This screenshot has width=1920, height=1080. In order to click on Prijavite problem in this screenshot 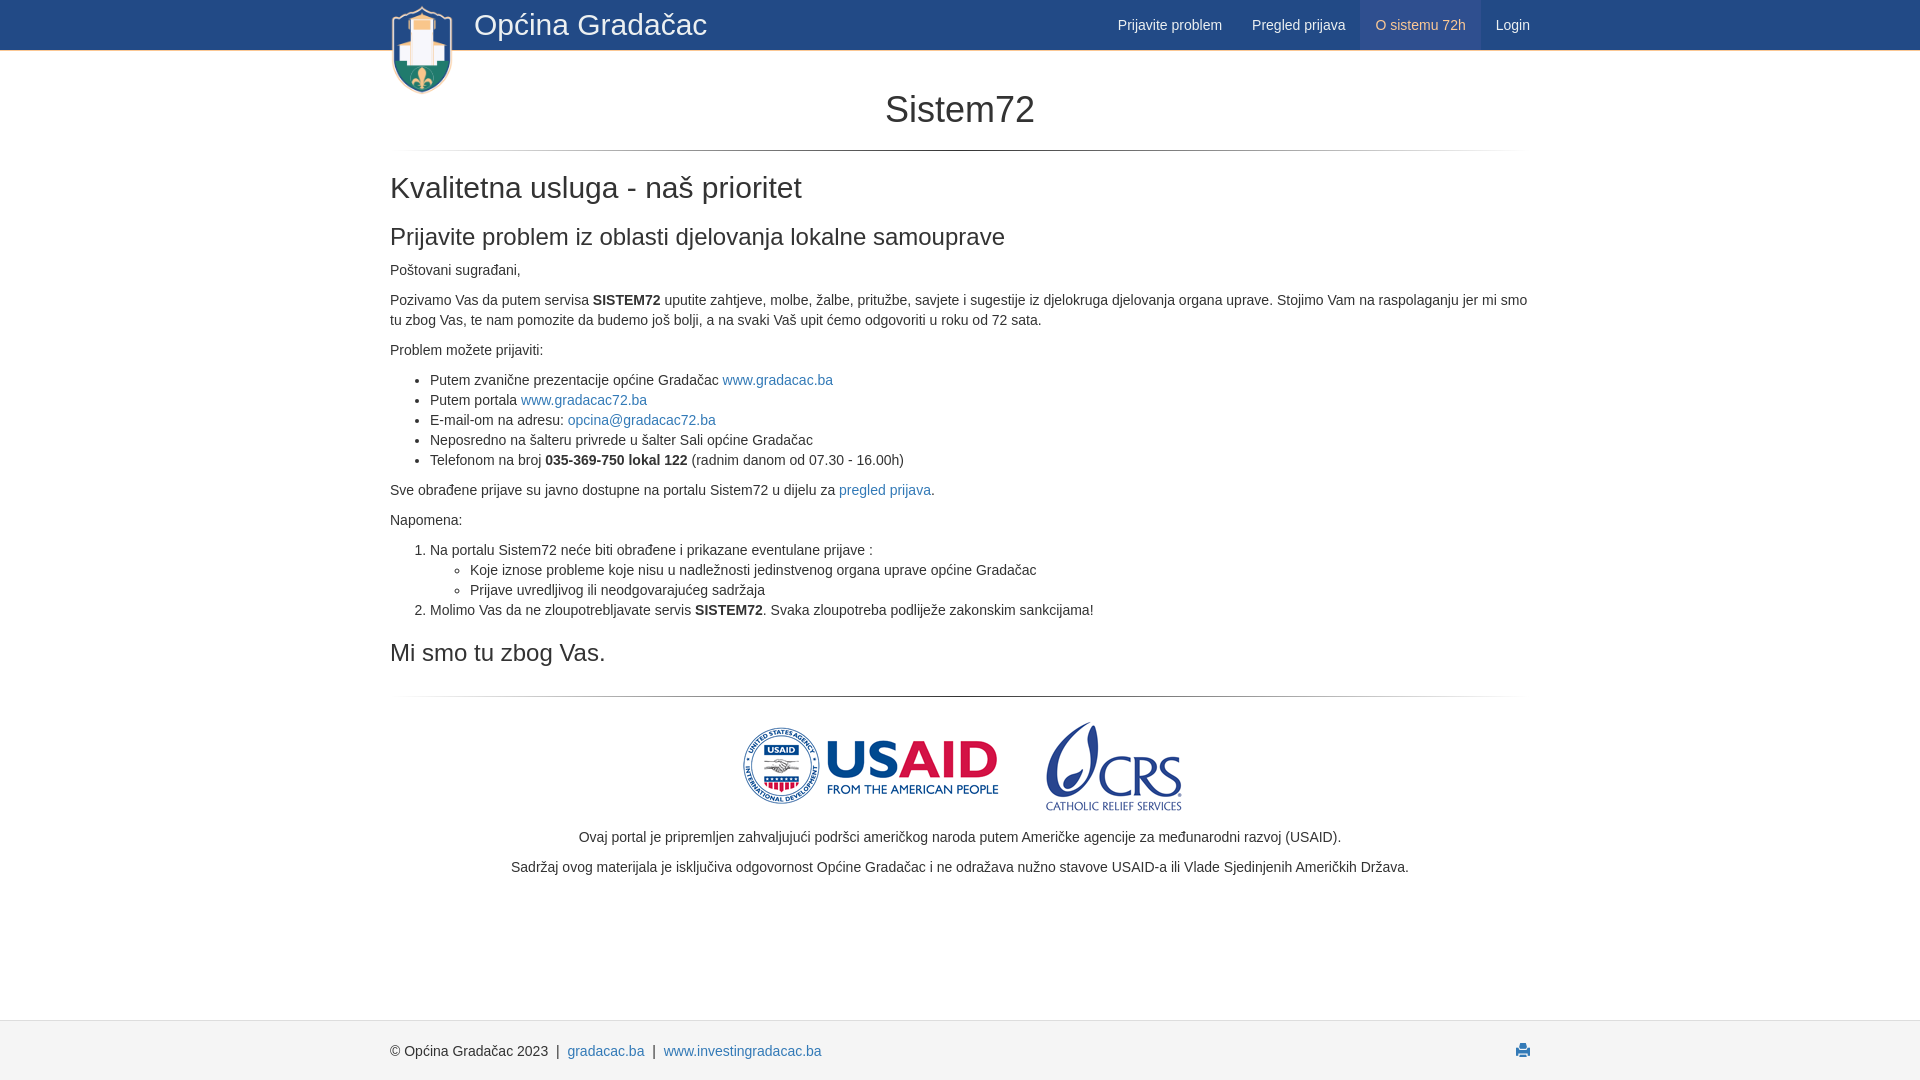, I will do `click(1170, 25)`.